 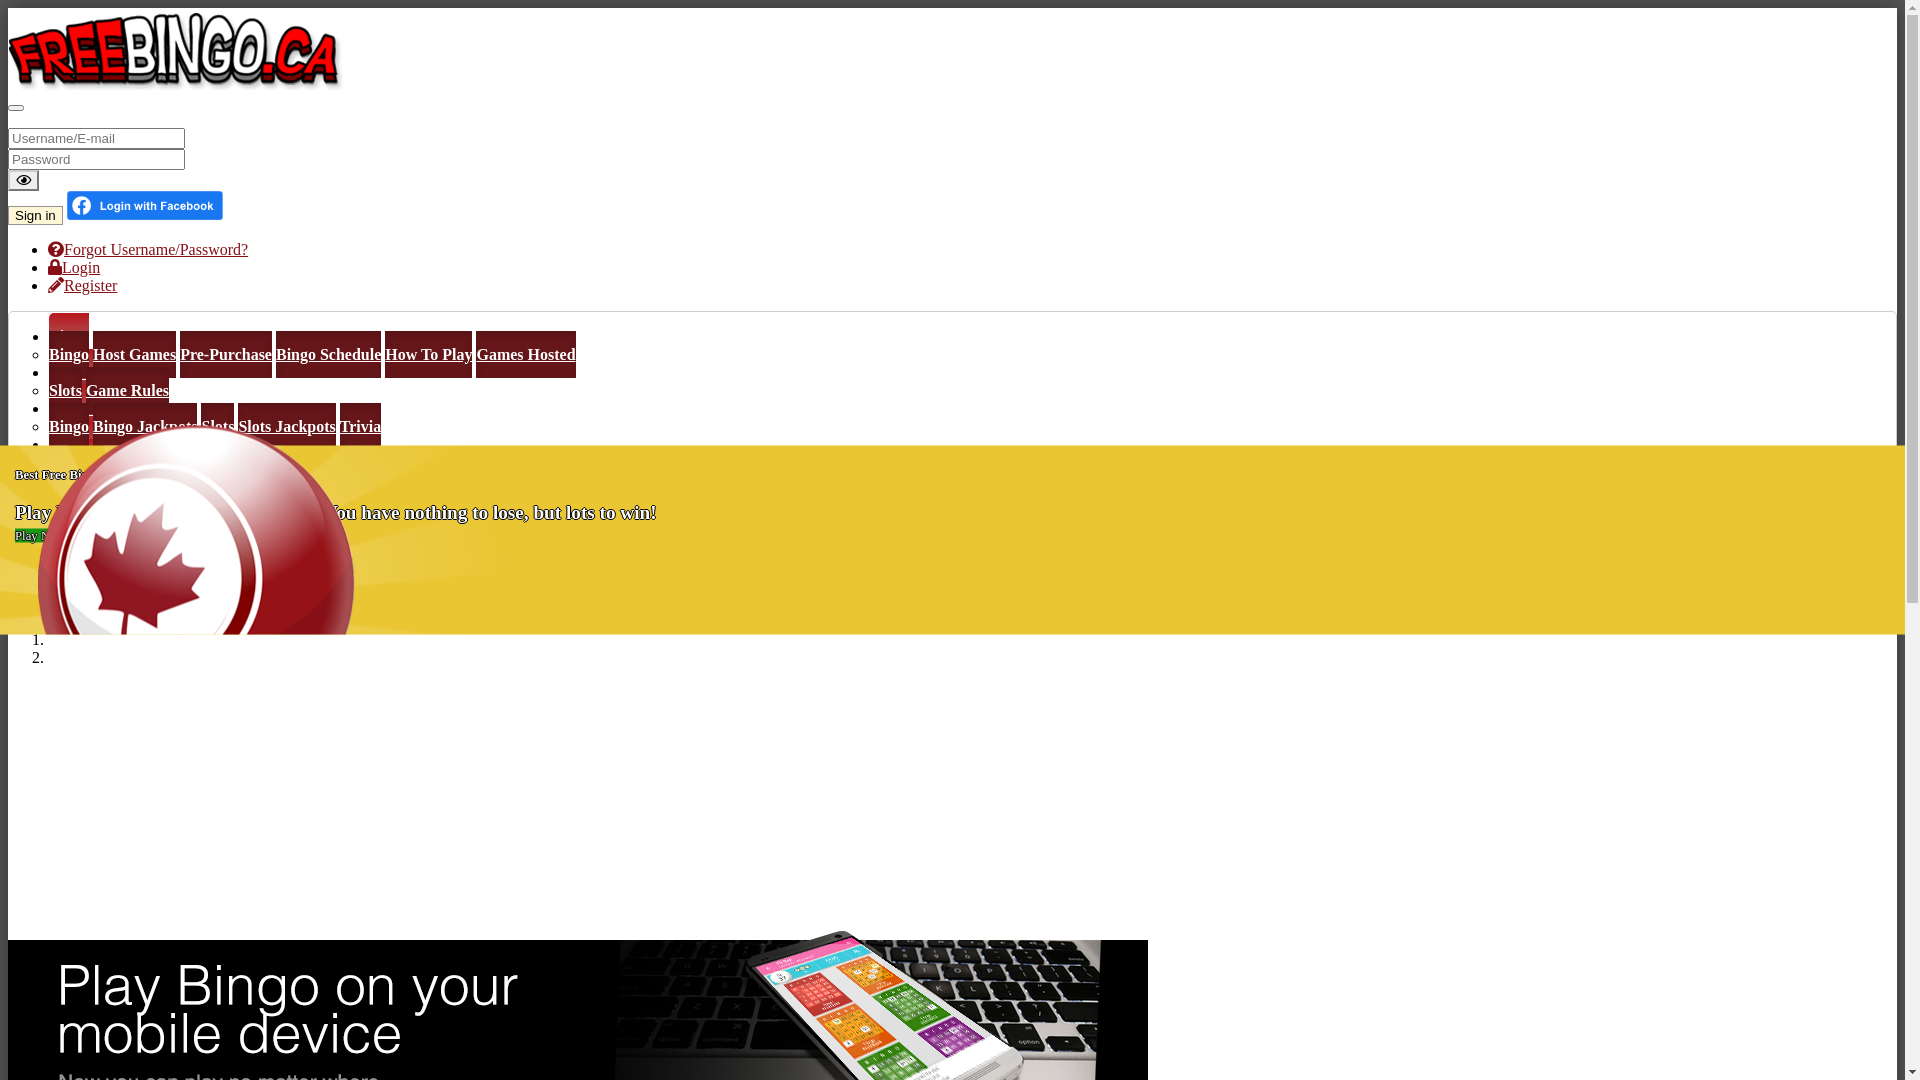 What do you see at coordinates (69, 426) in the screenshot?
I see `Bingo` at bounding box center [69, 426].